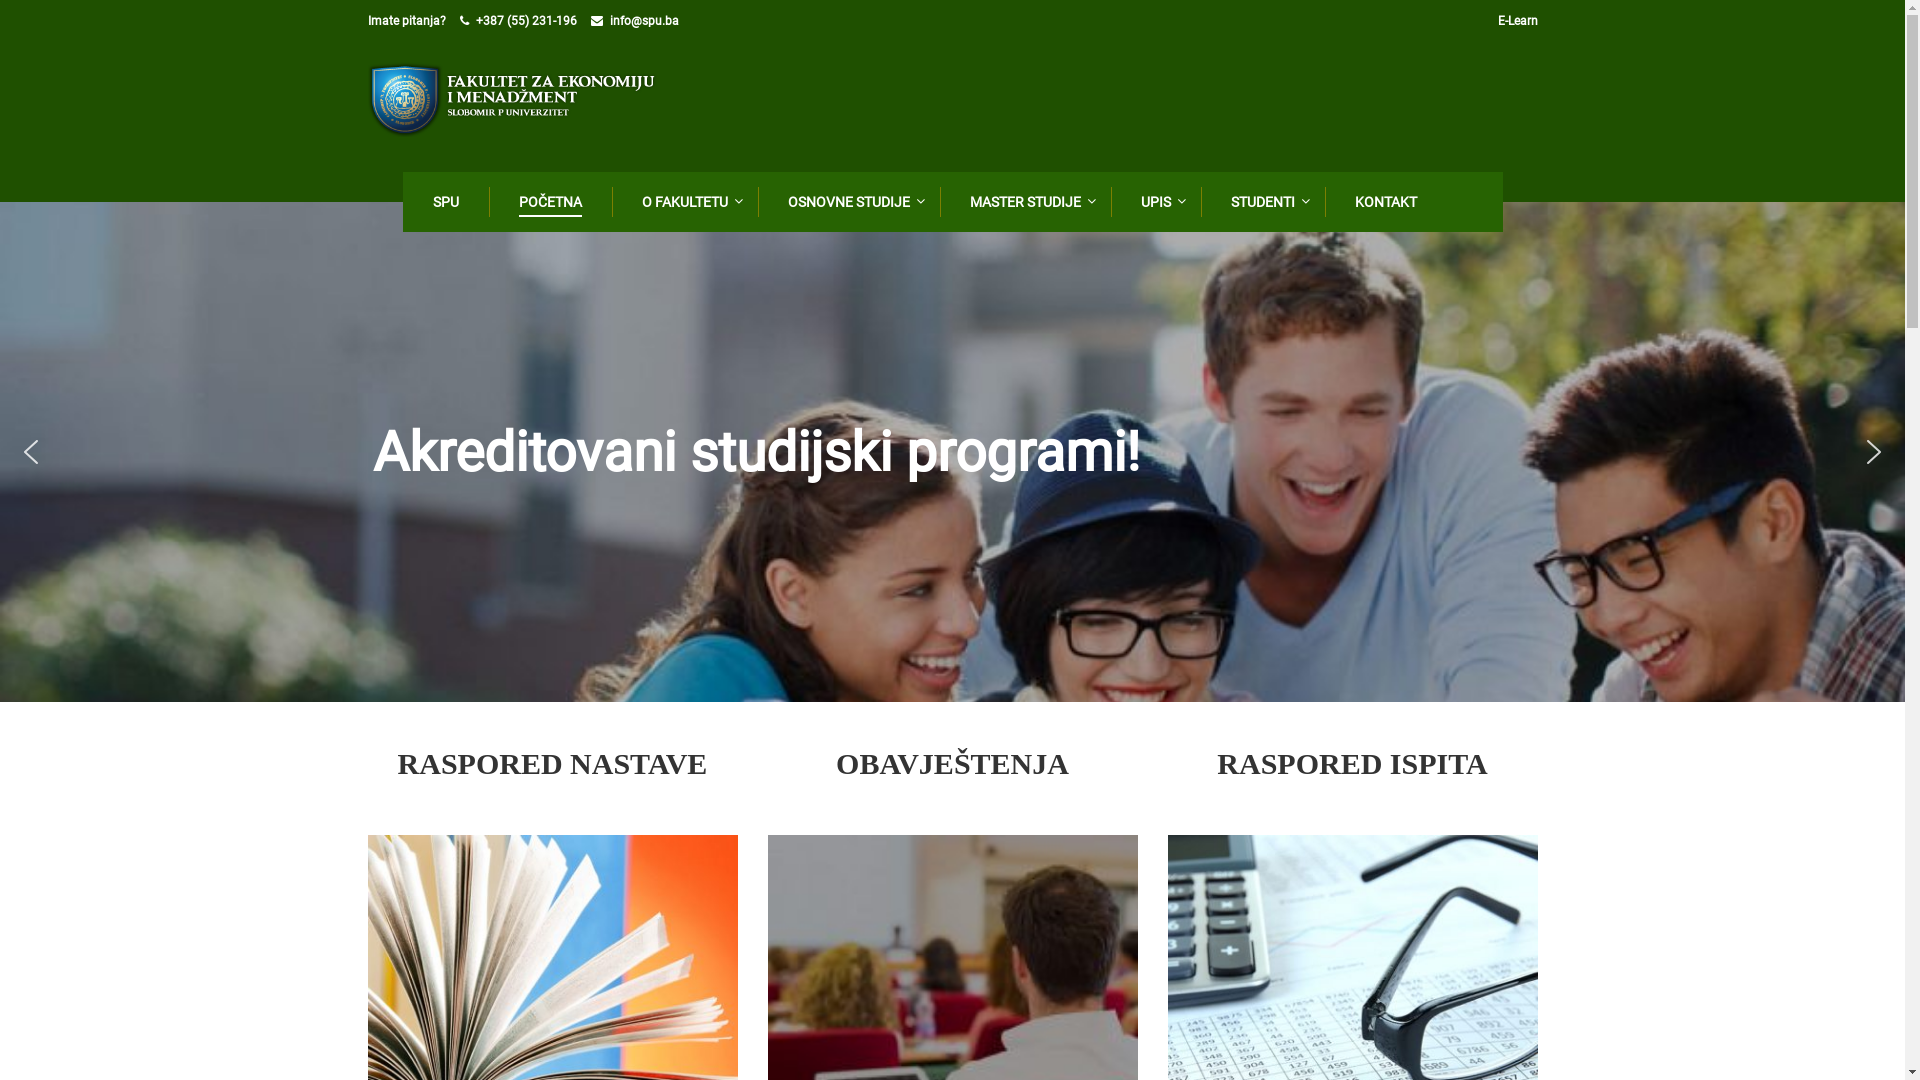 This screenshot has height=1080, width=1920. What do you see at coordinates (1383, 202) in the screenshot?
I see `KONTAKT` at bounding box center [1383, 202].